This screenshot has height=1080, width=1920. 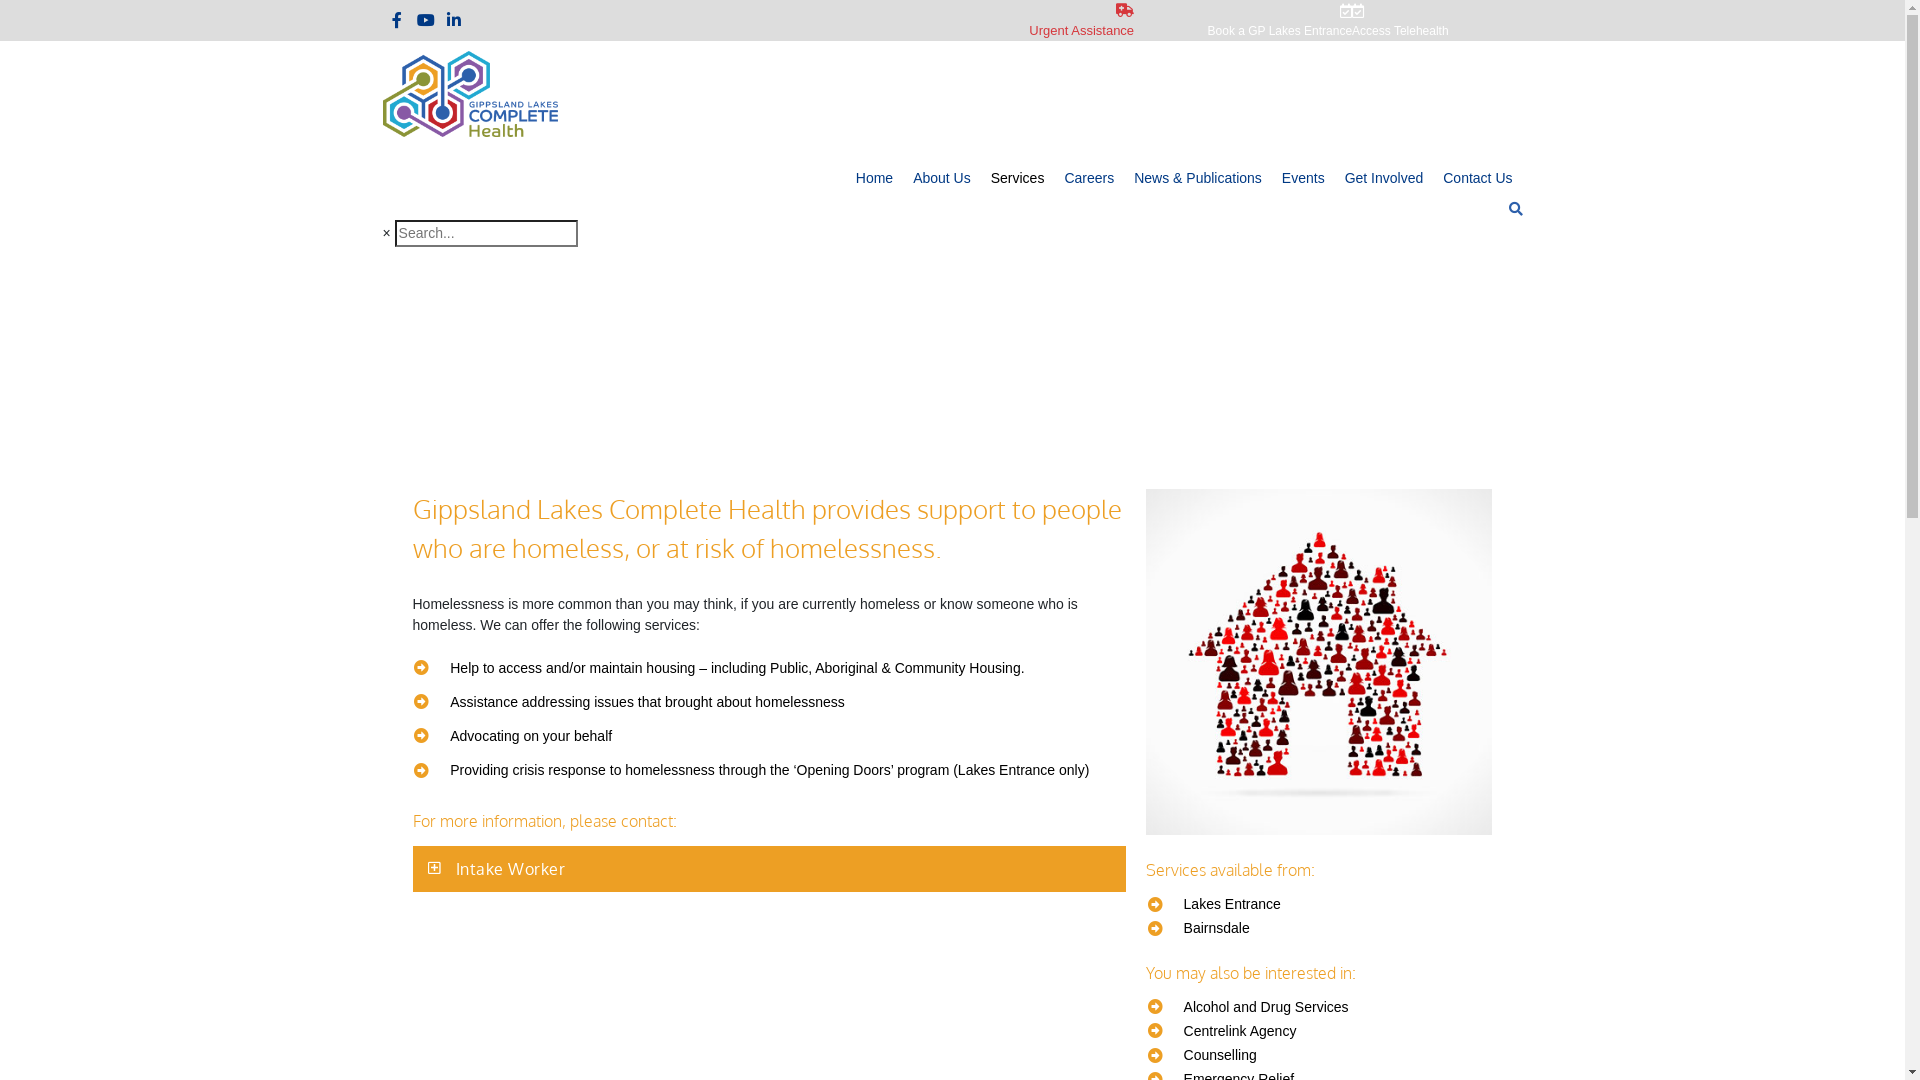 What do you see at coordinates (1198, 178) in the screenshot?
I see `News & Publications` at bounding box center [1198, 178].